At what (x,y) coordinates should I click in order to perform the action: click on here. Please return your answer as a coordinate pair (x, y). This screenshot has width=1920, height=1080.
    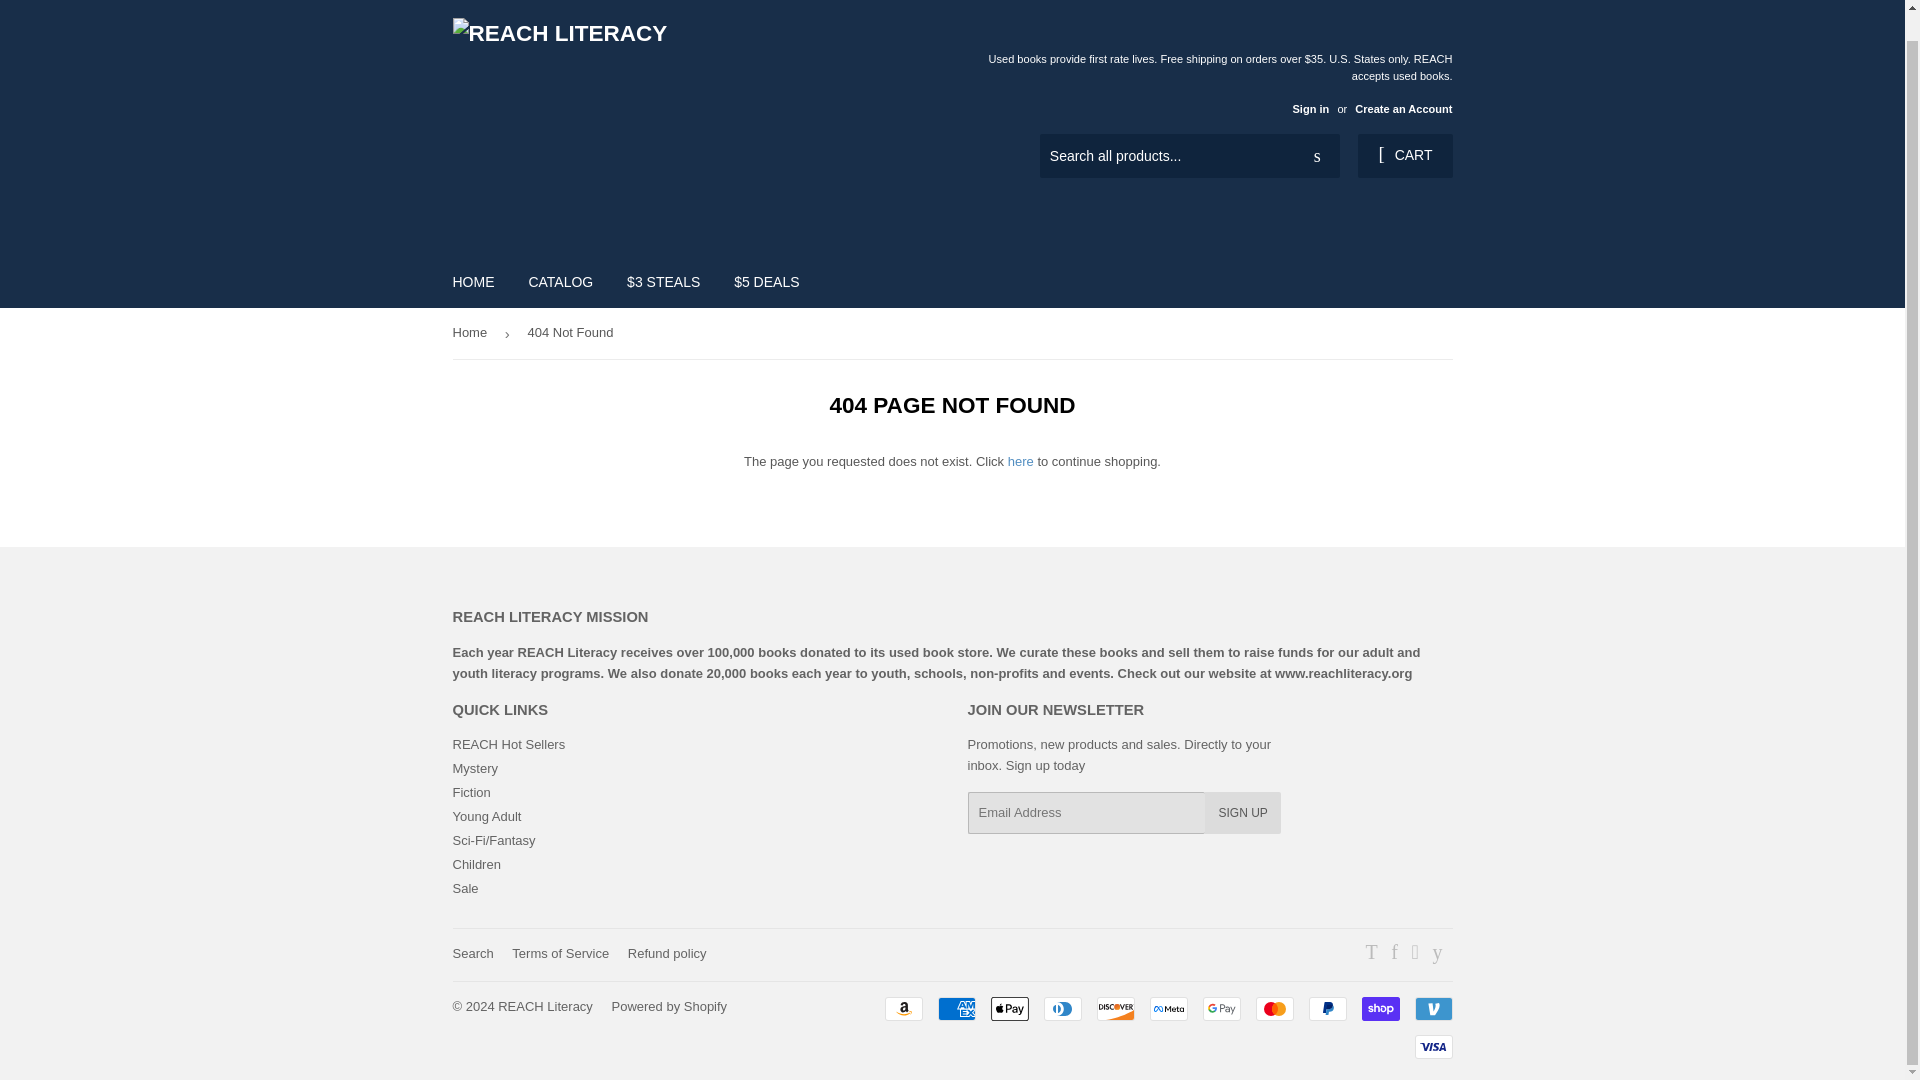
    Looking at the image, I should click on (1021, 460).